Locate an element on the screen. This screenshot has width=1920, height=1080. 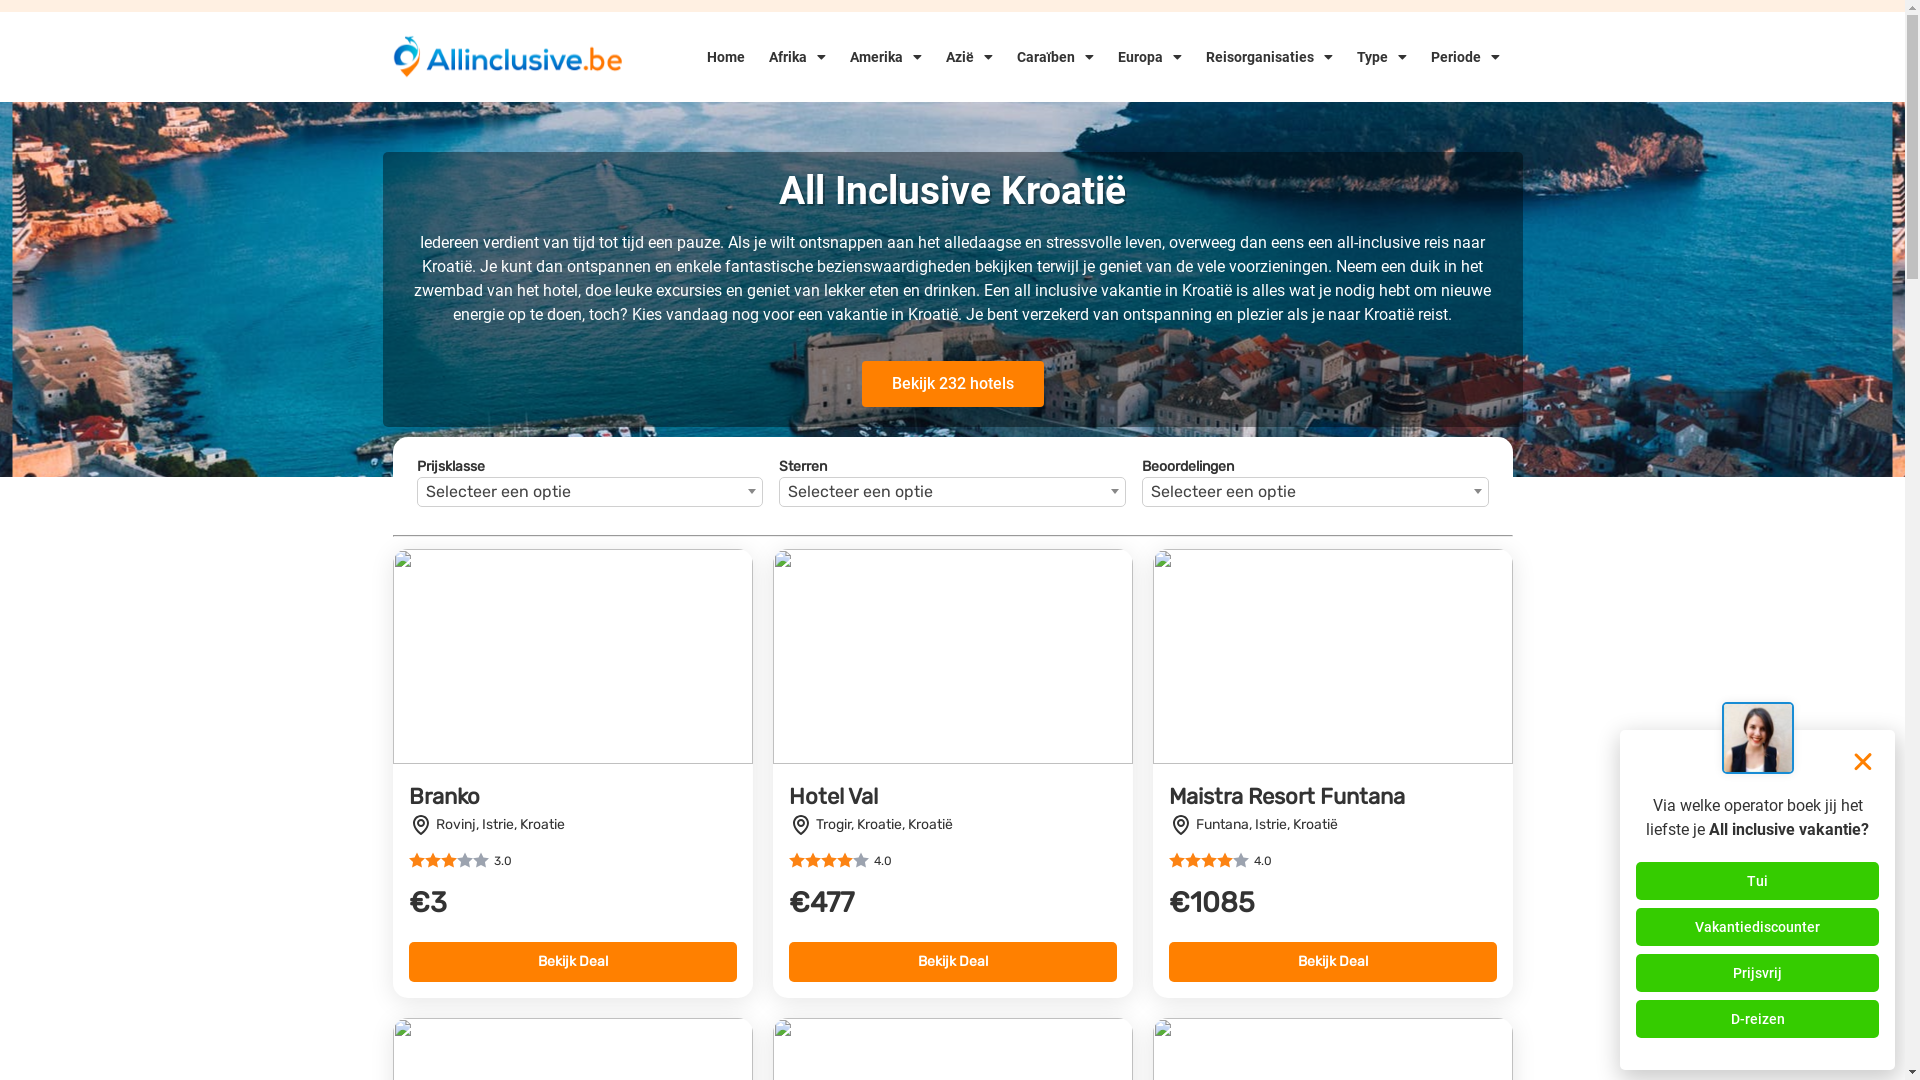
Periode is located at coordinates (1466, 57).